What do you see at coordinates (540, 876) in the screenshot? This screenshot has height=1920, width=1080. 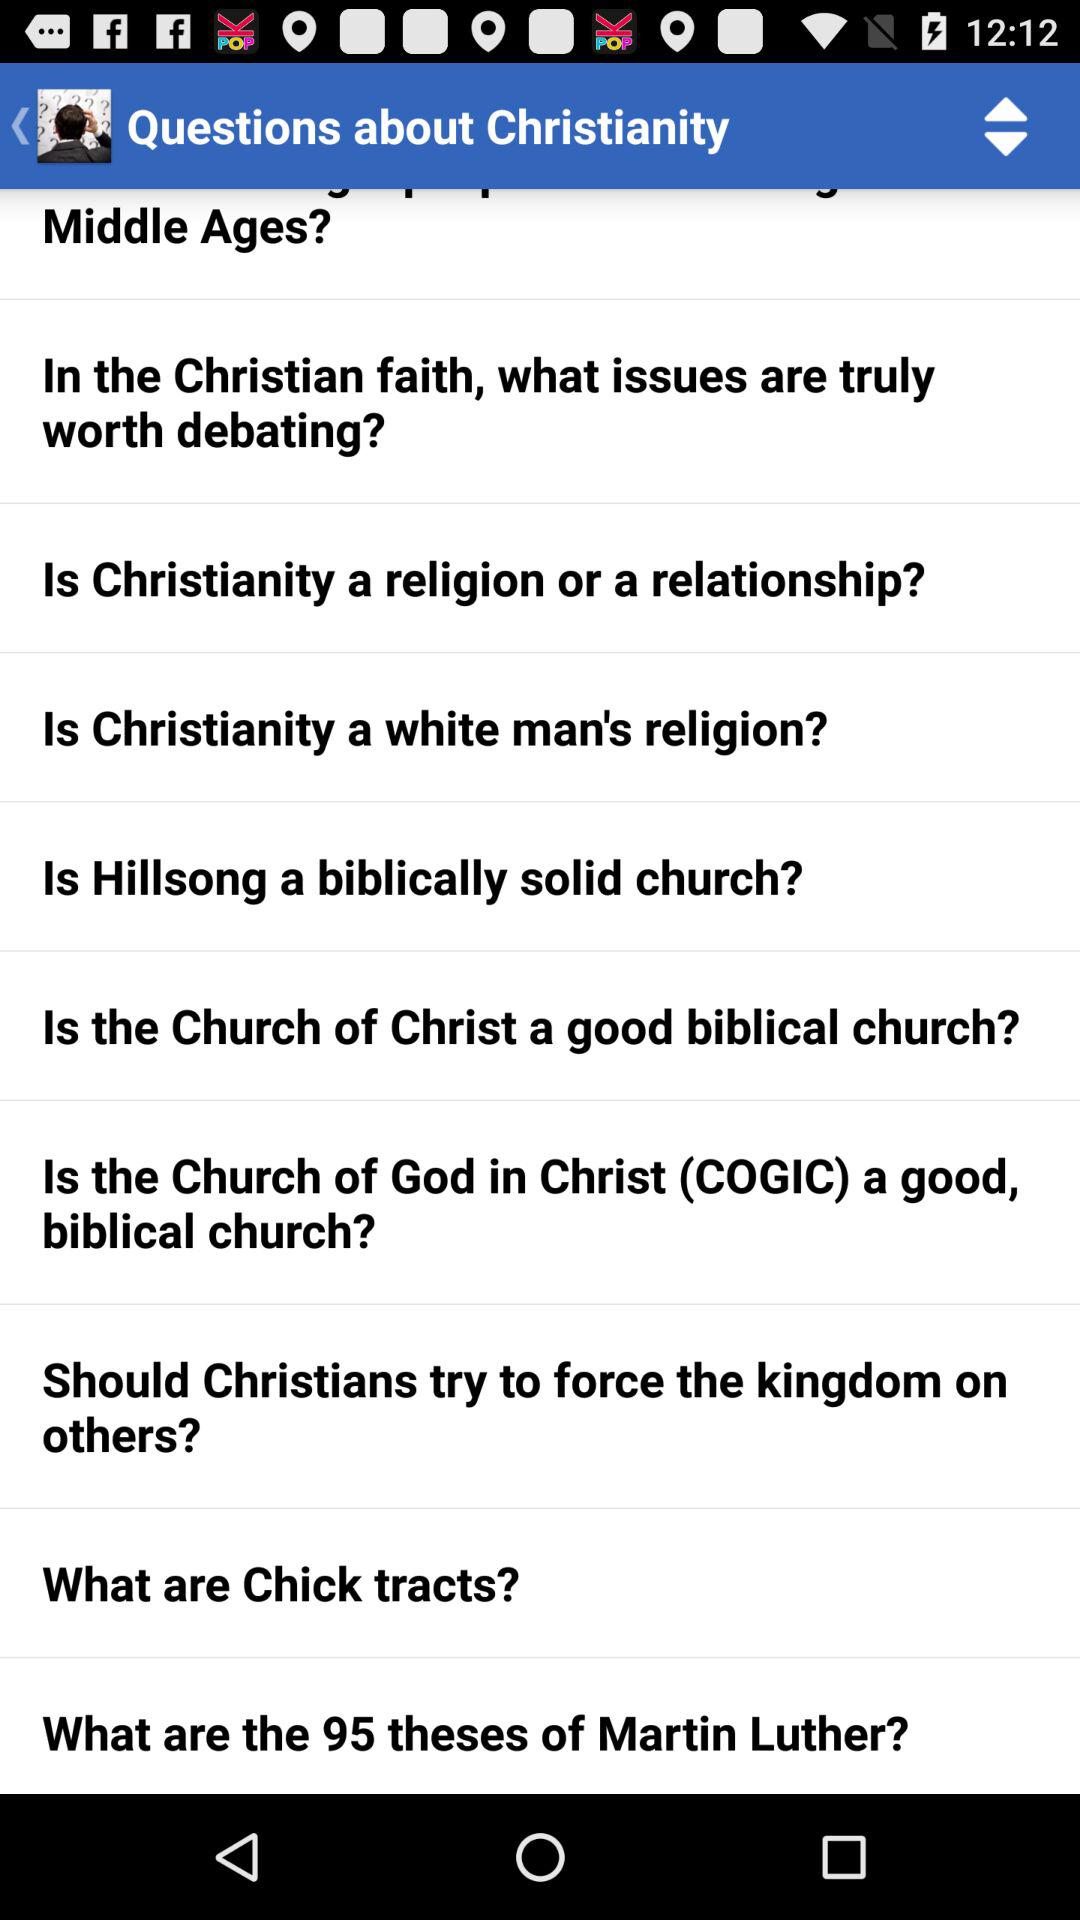 I see `select item above is the church` at bounding box center [540, 876].